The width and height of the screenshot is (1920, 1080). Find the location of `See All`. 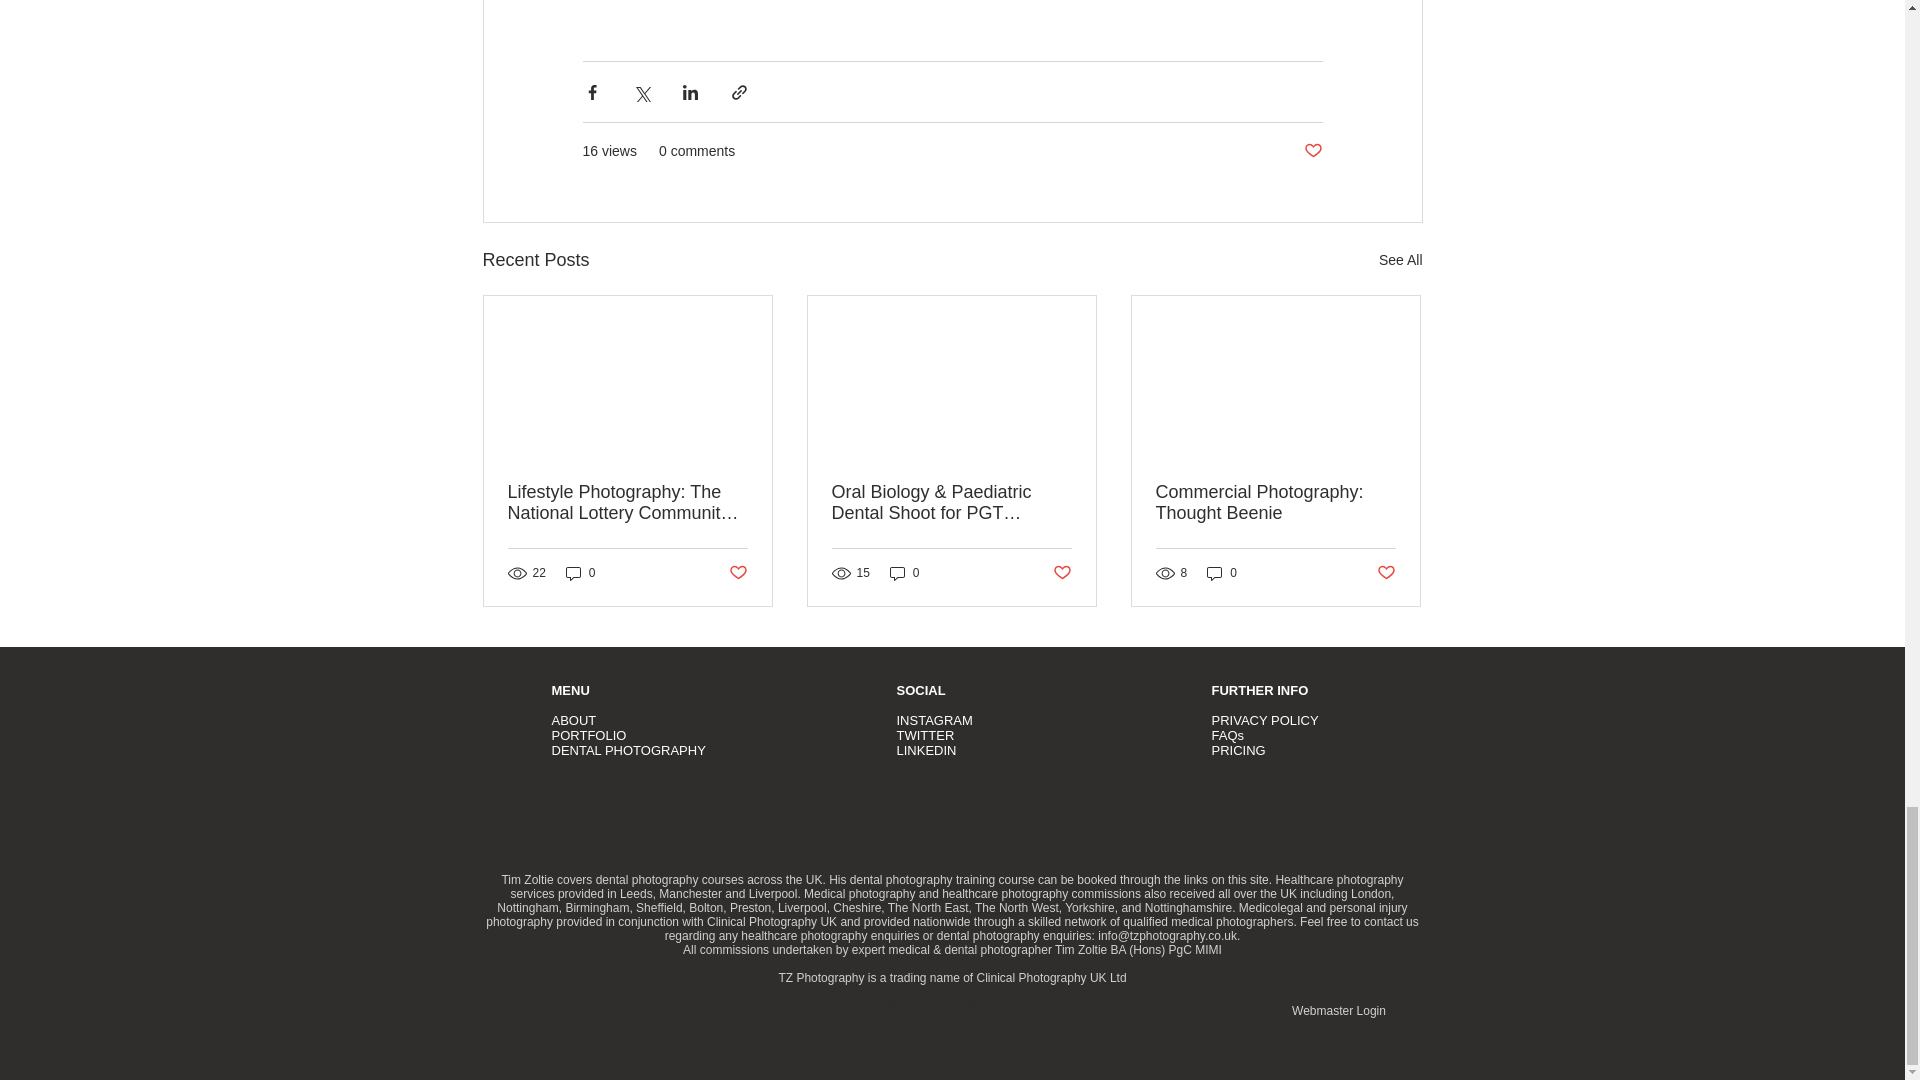

See All is located at coordinates (1400, 260).